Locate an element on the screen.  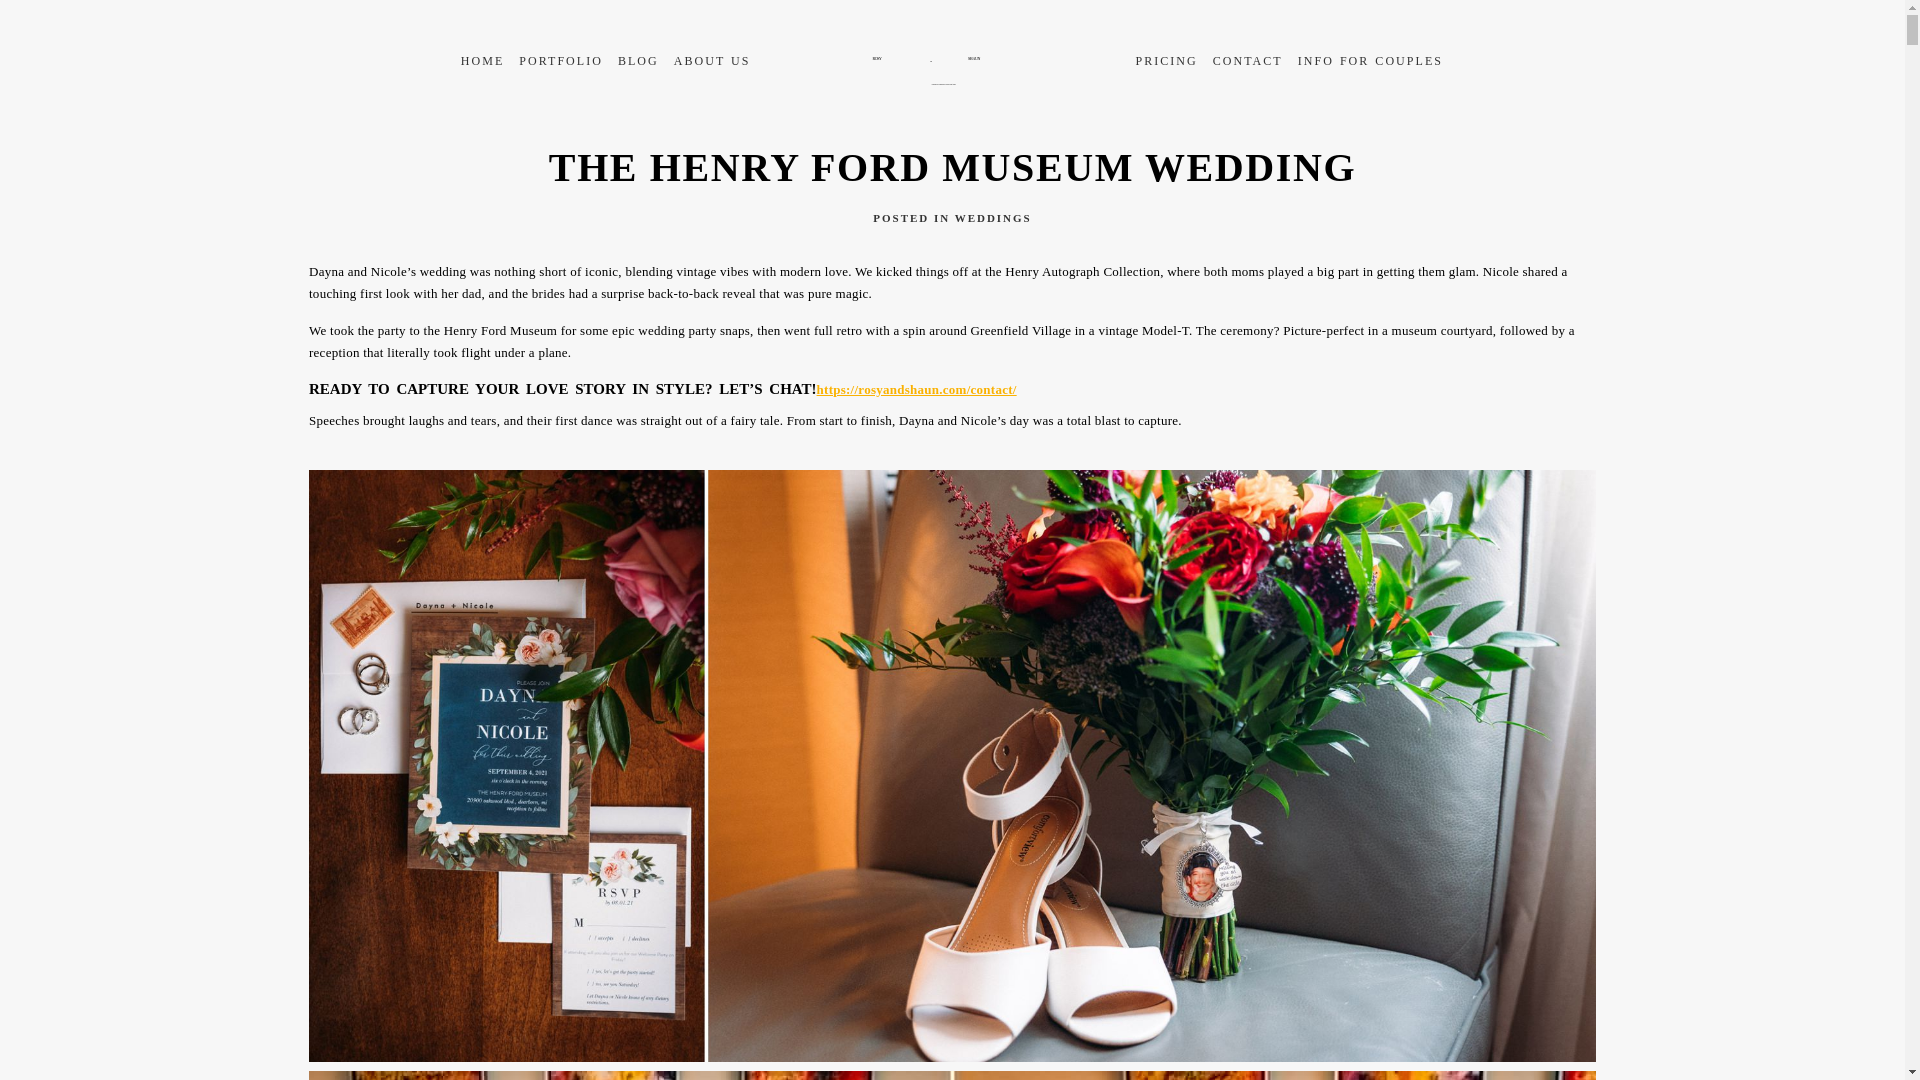
BLOG is located at coordinates (638, 61).